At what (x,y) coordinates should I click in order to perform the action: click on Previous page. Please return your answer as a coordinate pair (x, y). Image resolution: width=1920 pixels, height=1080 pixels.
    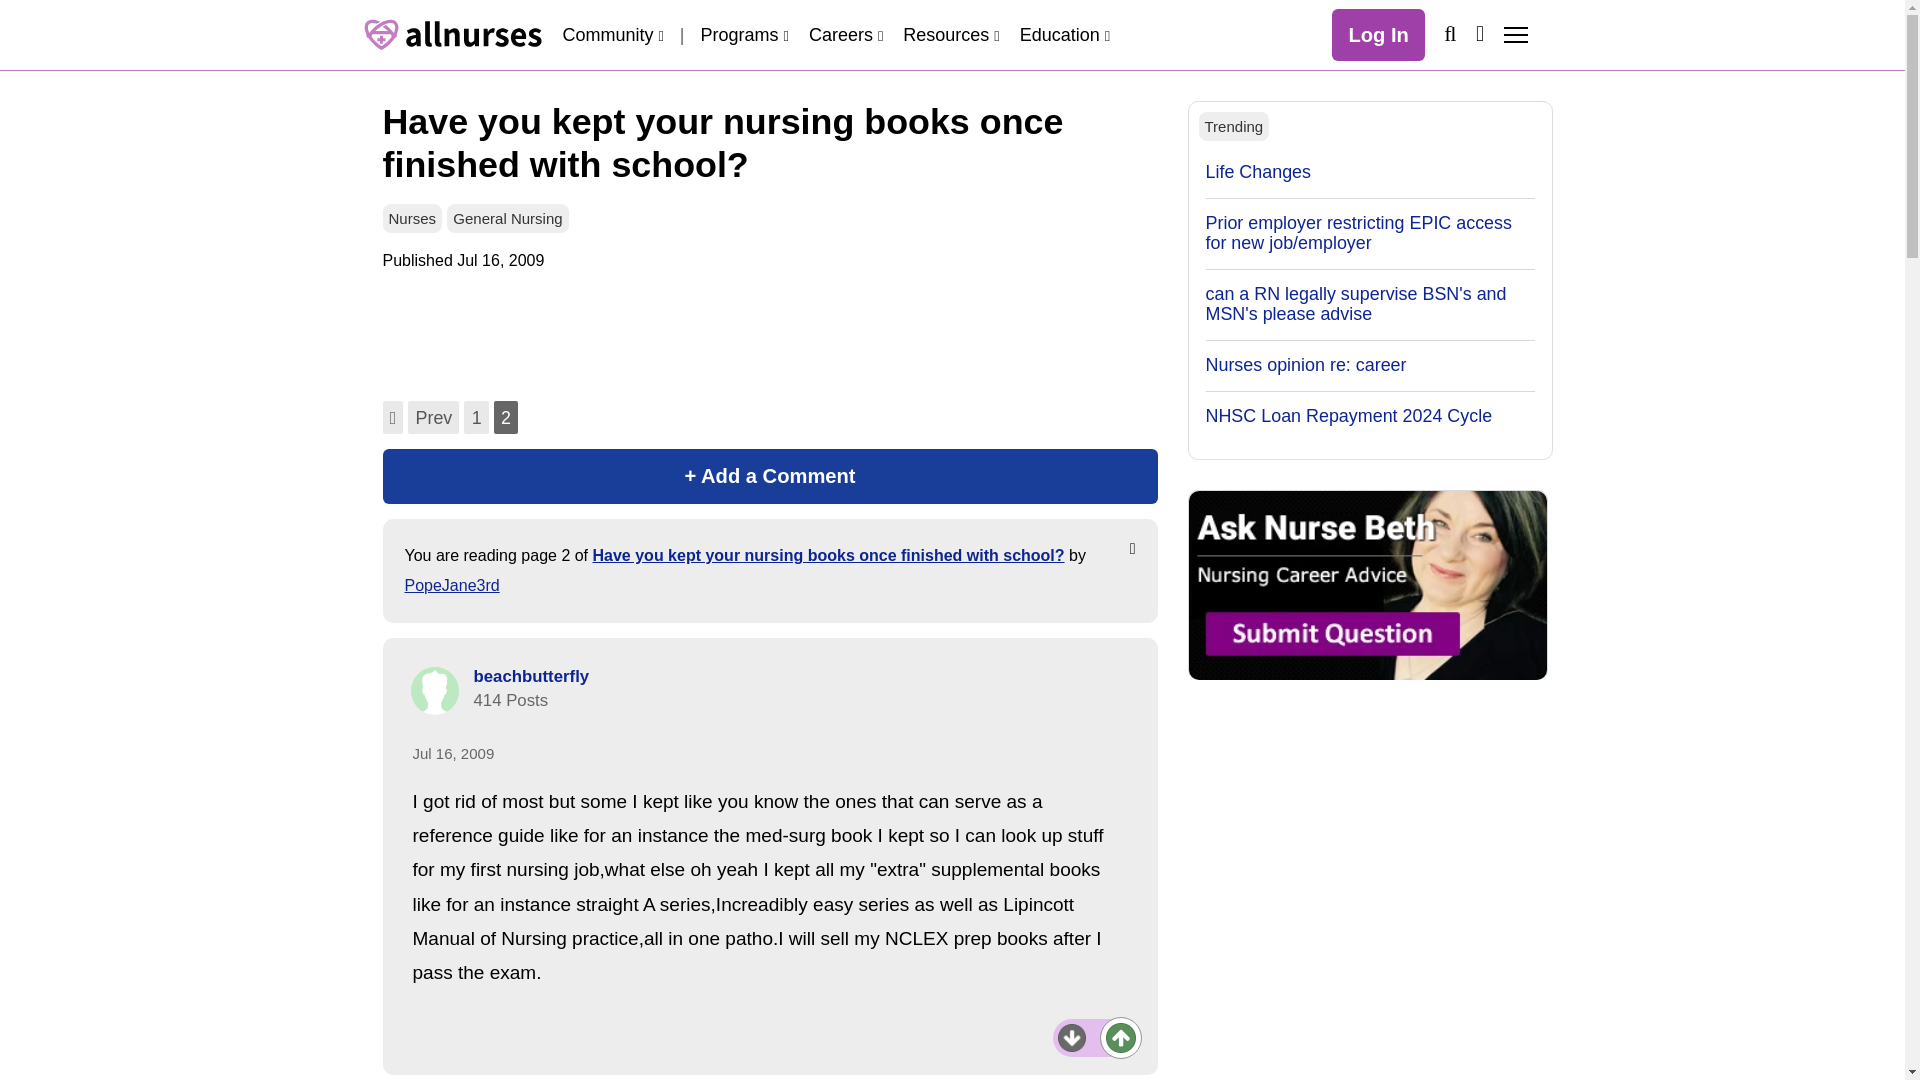
    Looking at the image, I should click on (432, 417).